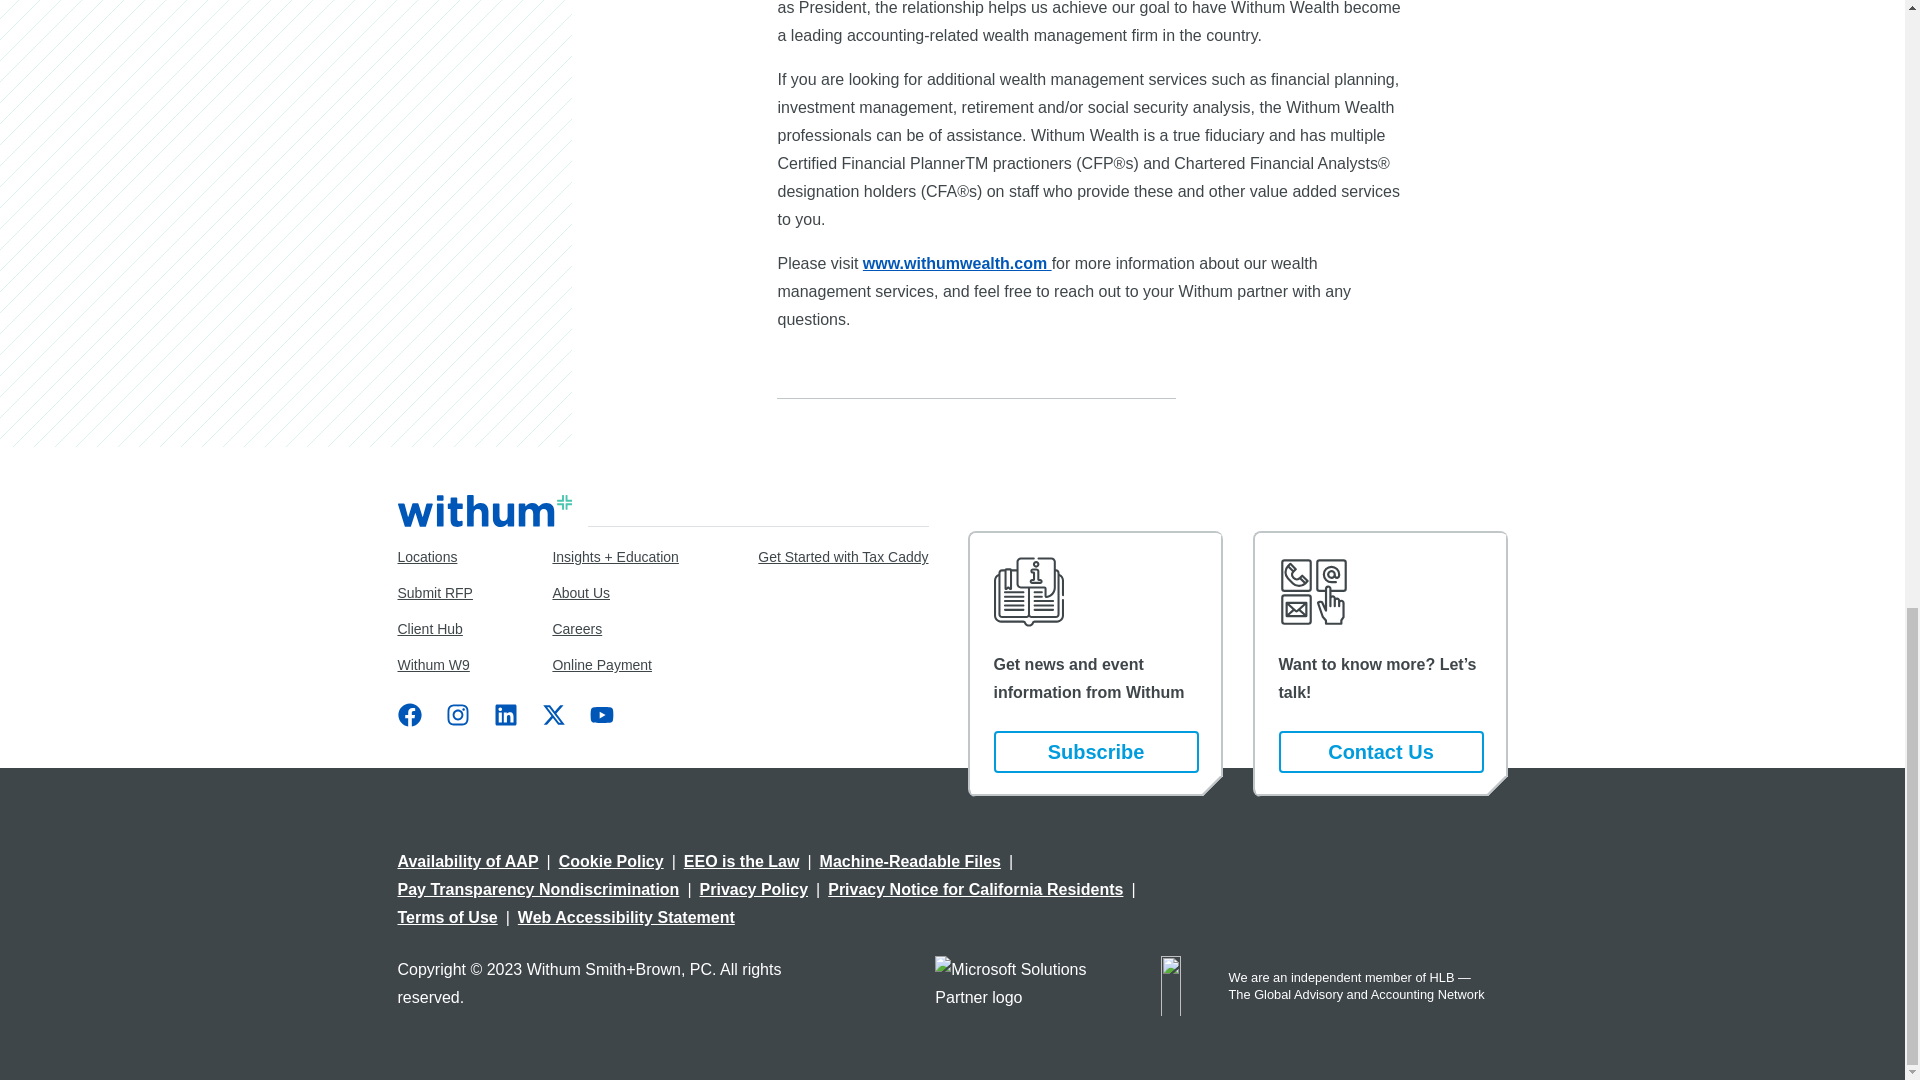  I want to click on linkedin, so click(506, 714).